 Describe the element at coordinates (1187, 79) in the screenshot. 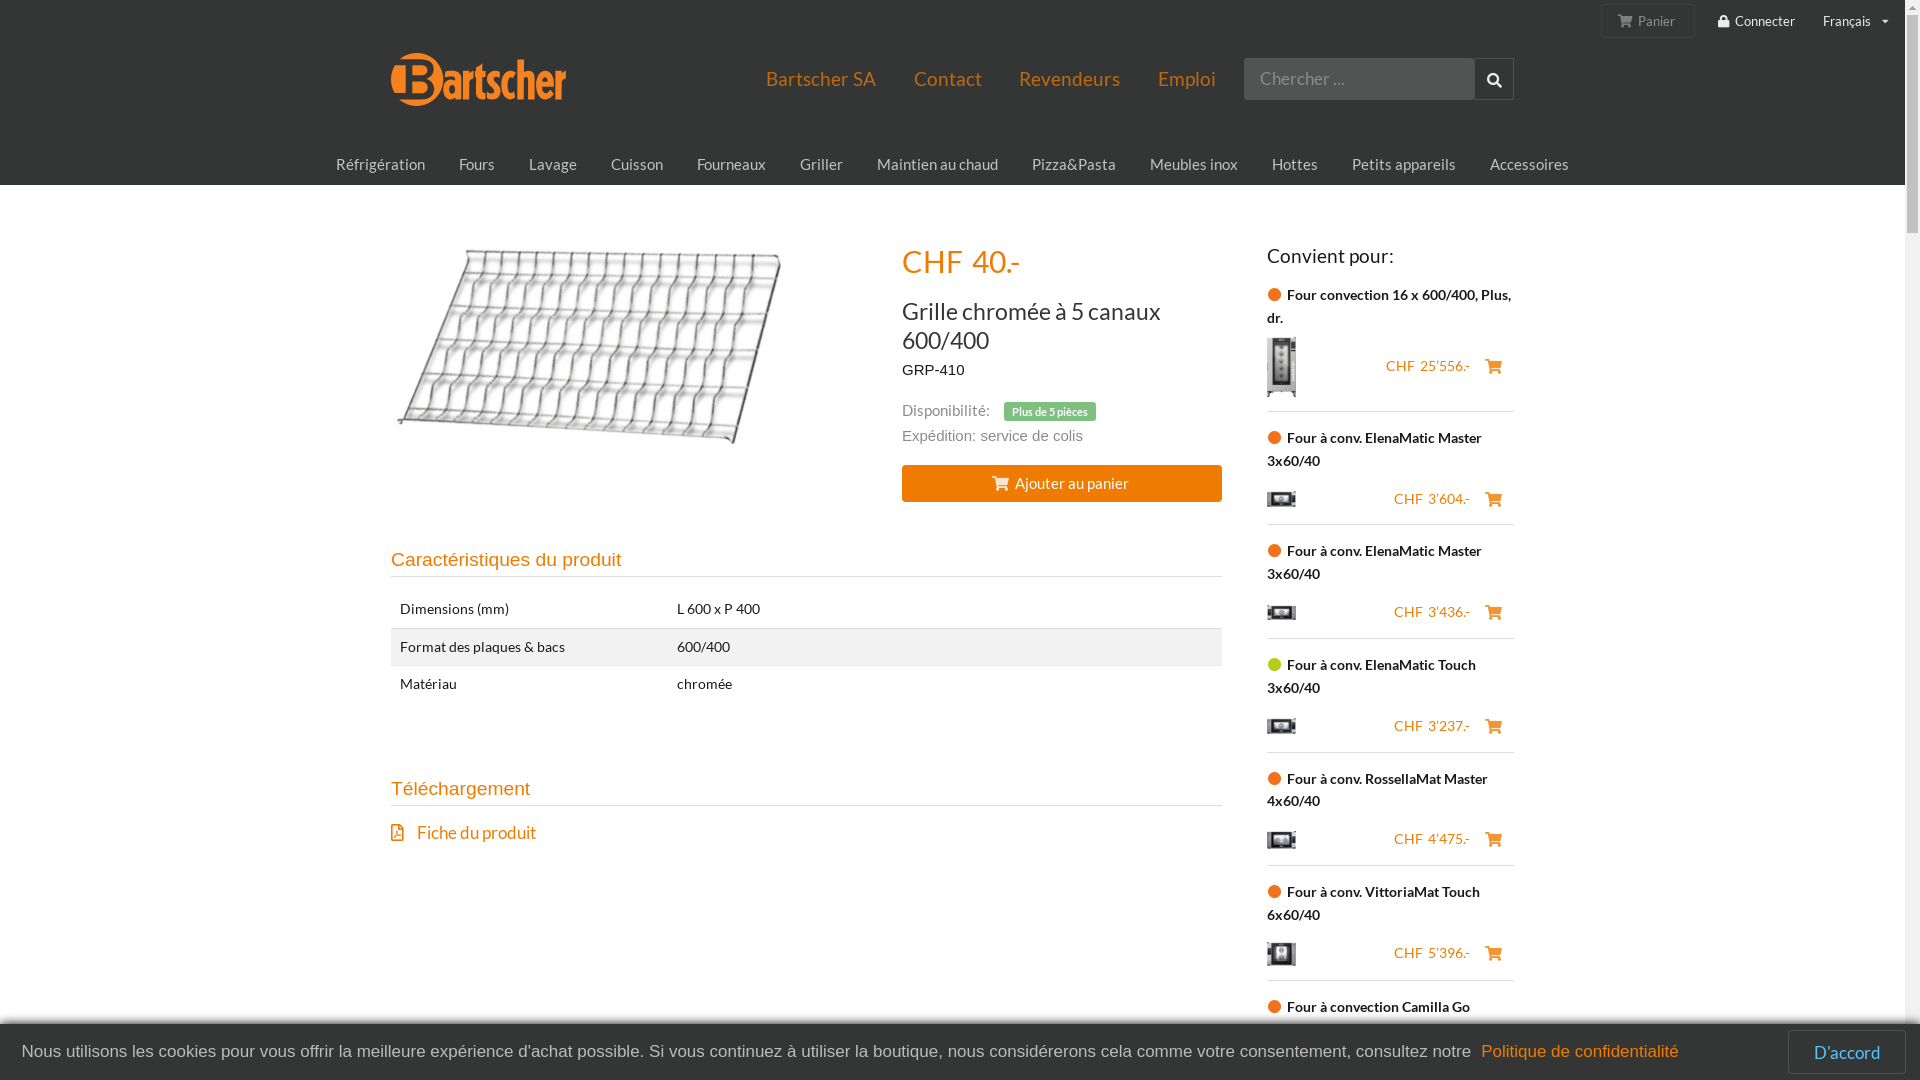

I see `Emploi` at that location.